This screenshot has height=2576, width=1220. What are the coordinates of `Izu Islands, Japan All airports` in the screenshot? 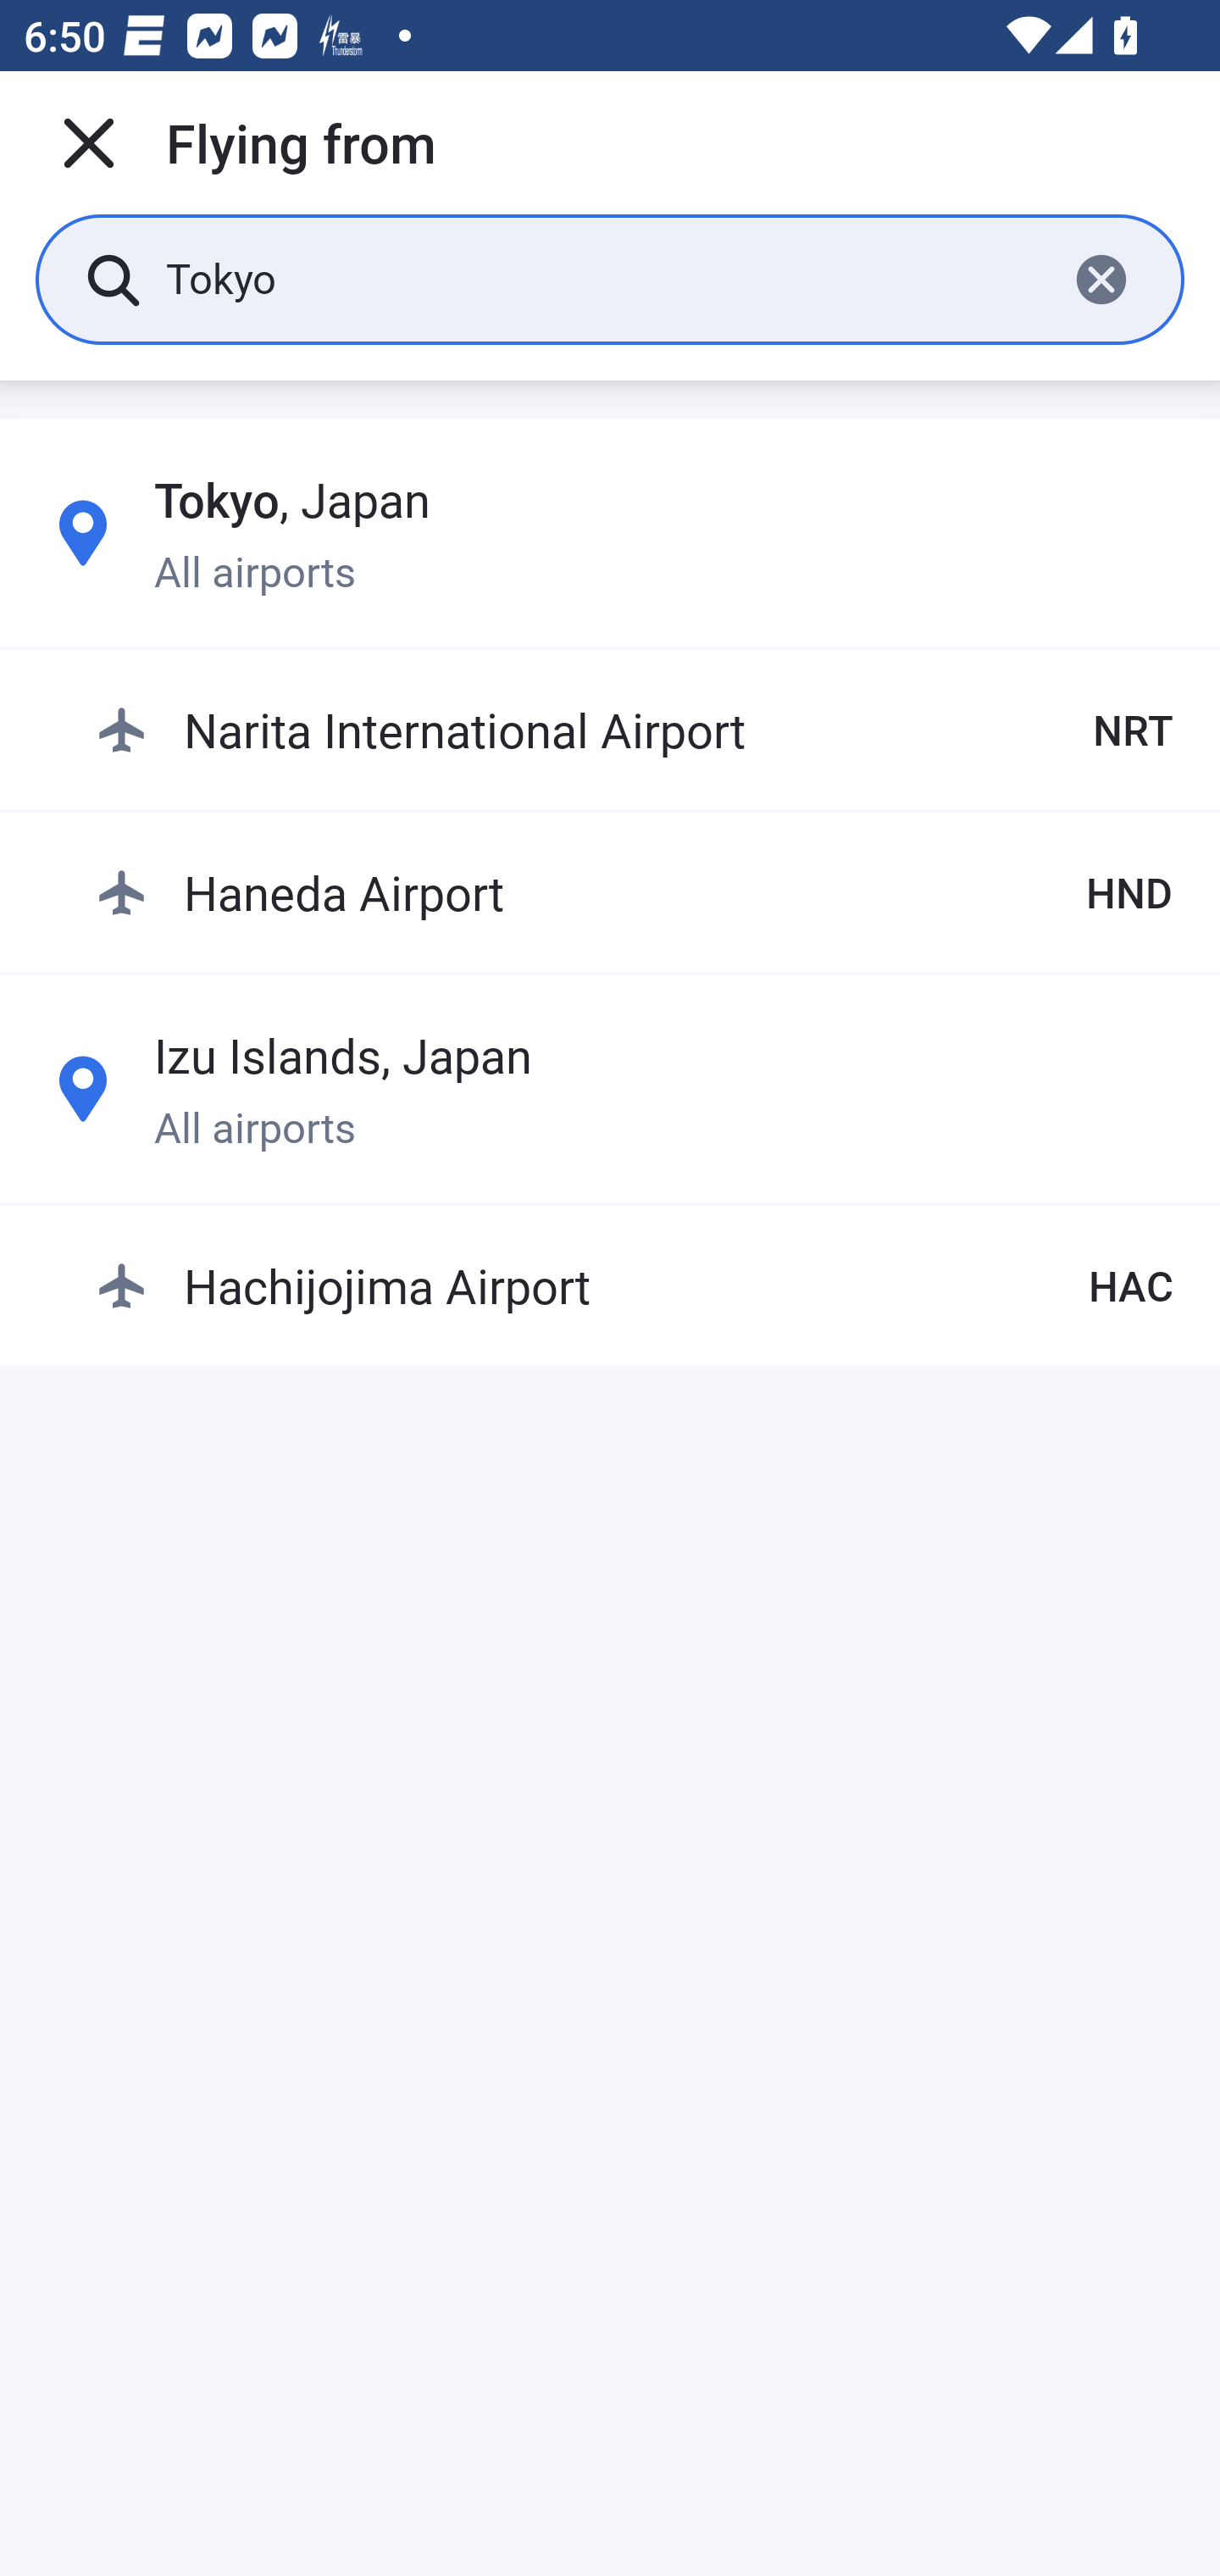 It's located at (610, 1088).